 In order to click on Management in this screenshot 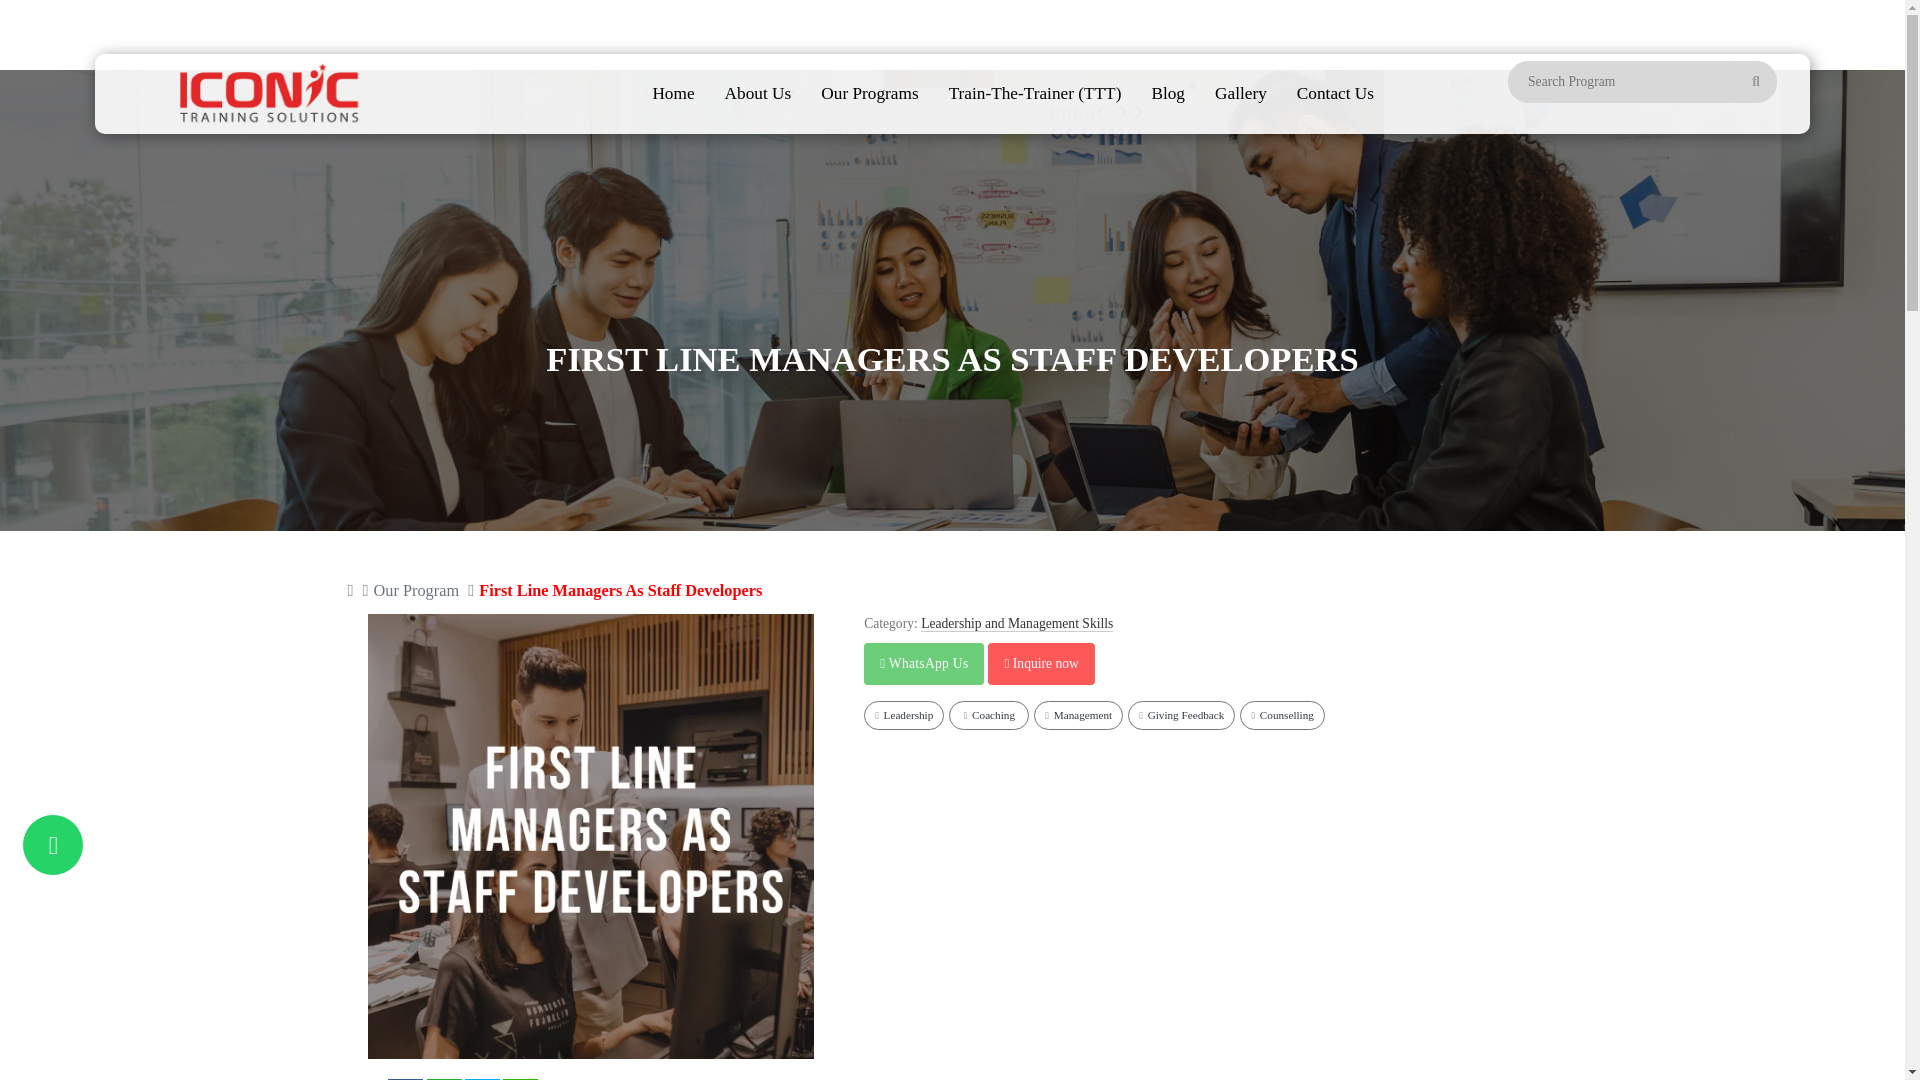, I will do `click(1078, 715)`.